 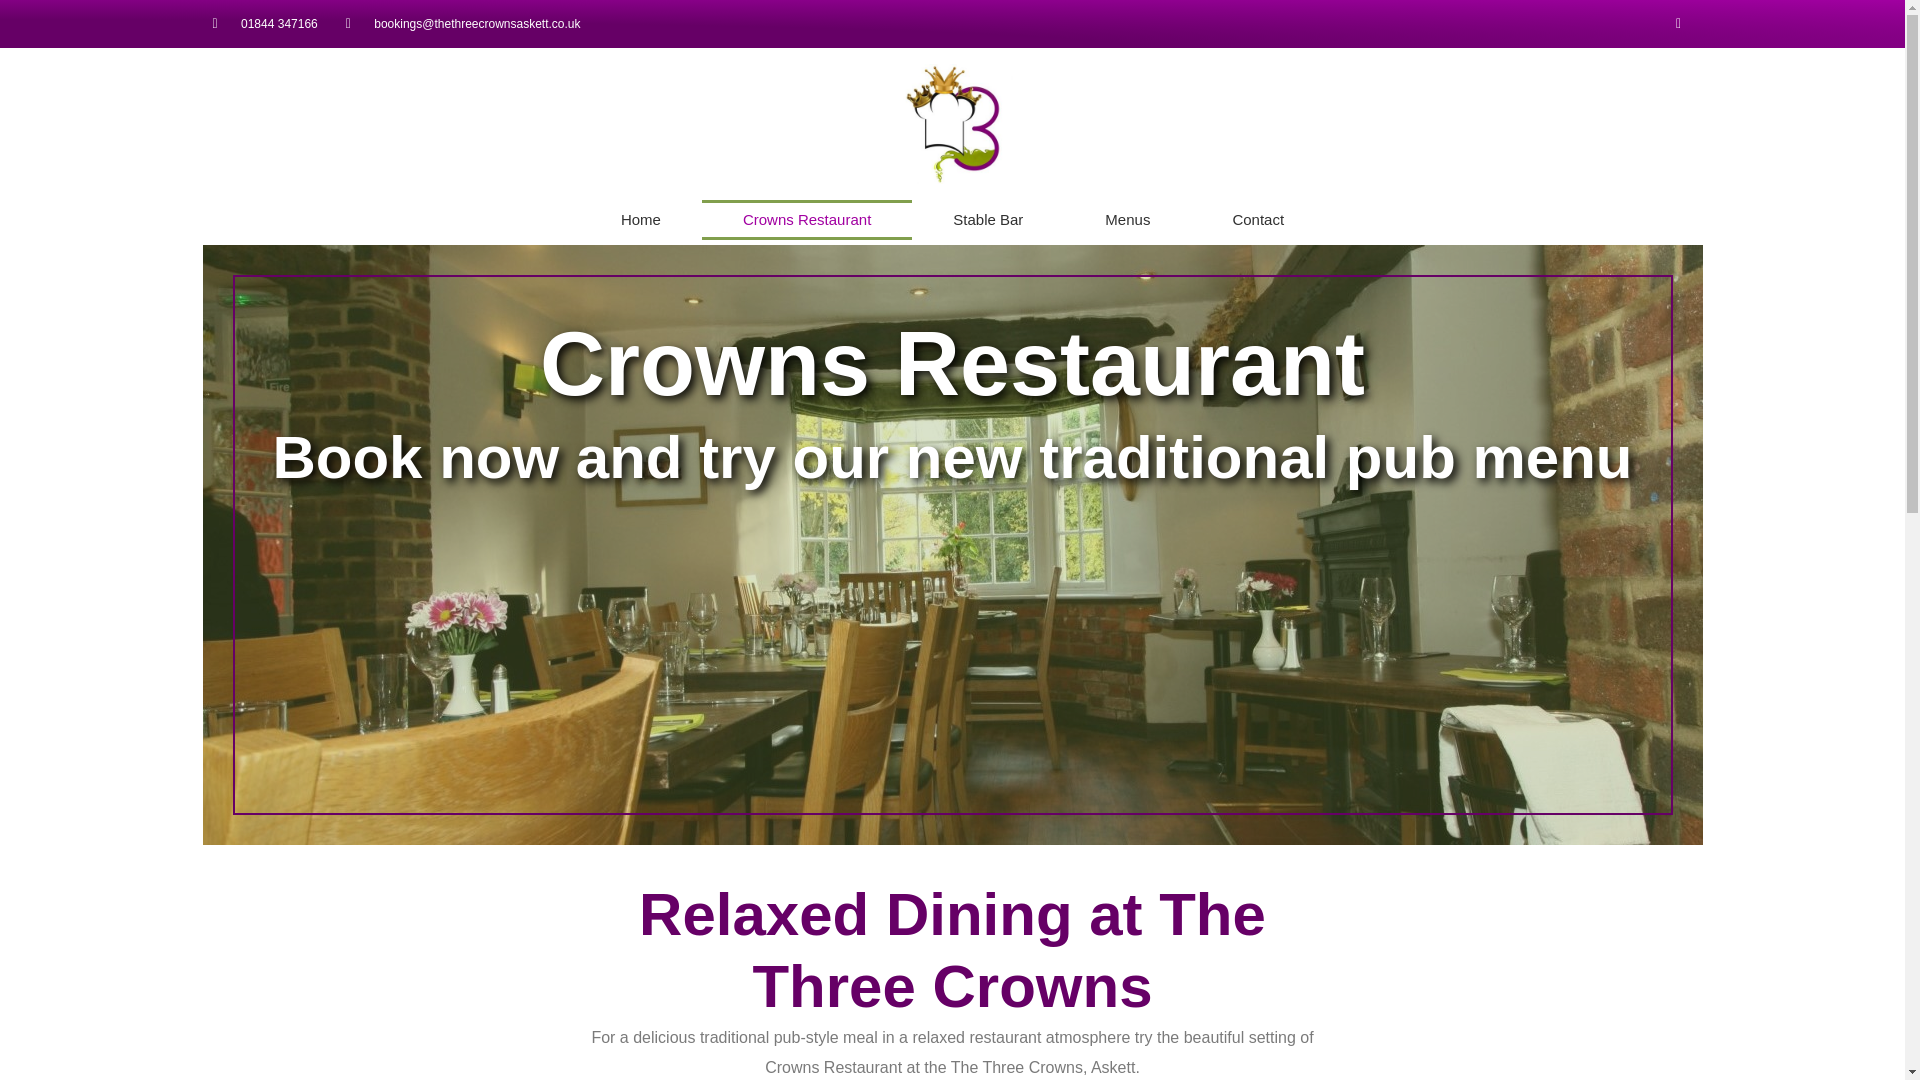 I want to click on Crowns Restaurant, so click(x=807, y=219).